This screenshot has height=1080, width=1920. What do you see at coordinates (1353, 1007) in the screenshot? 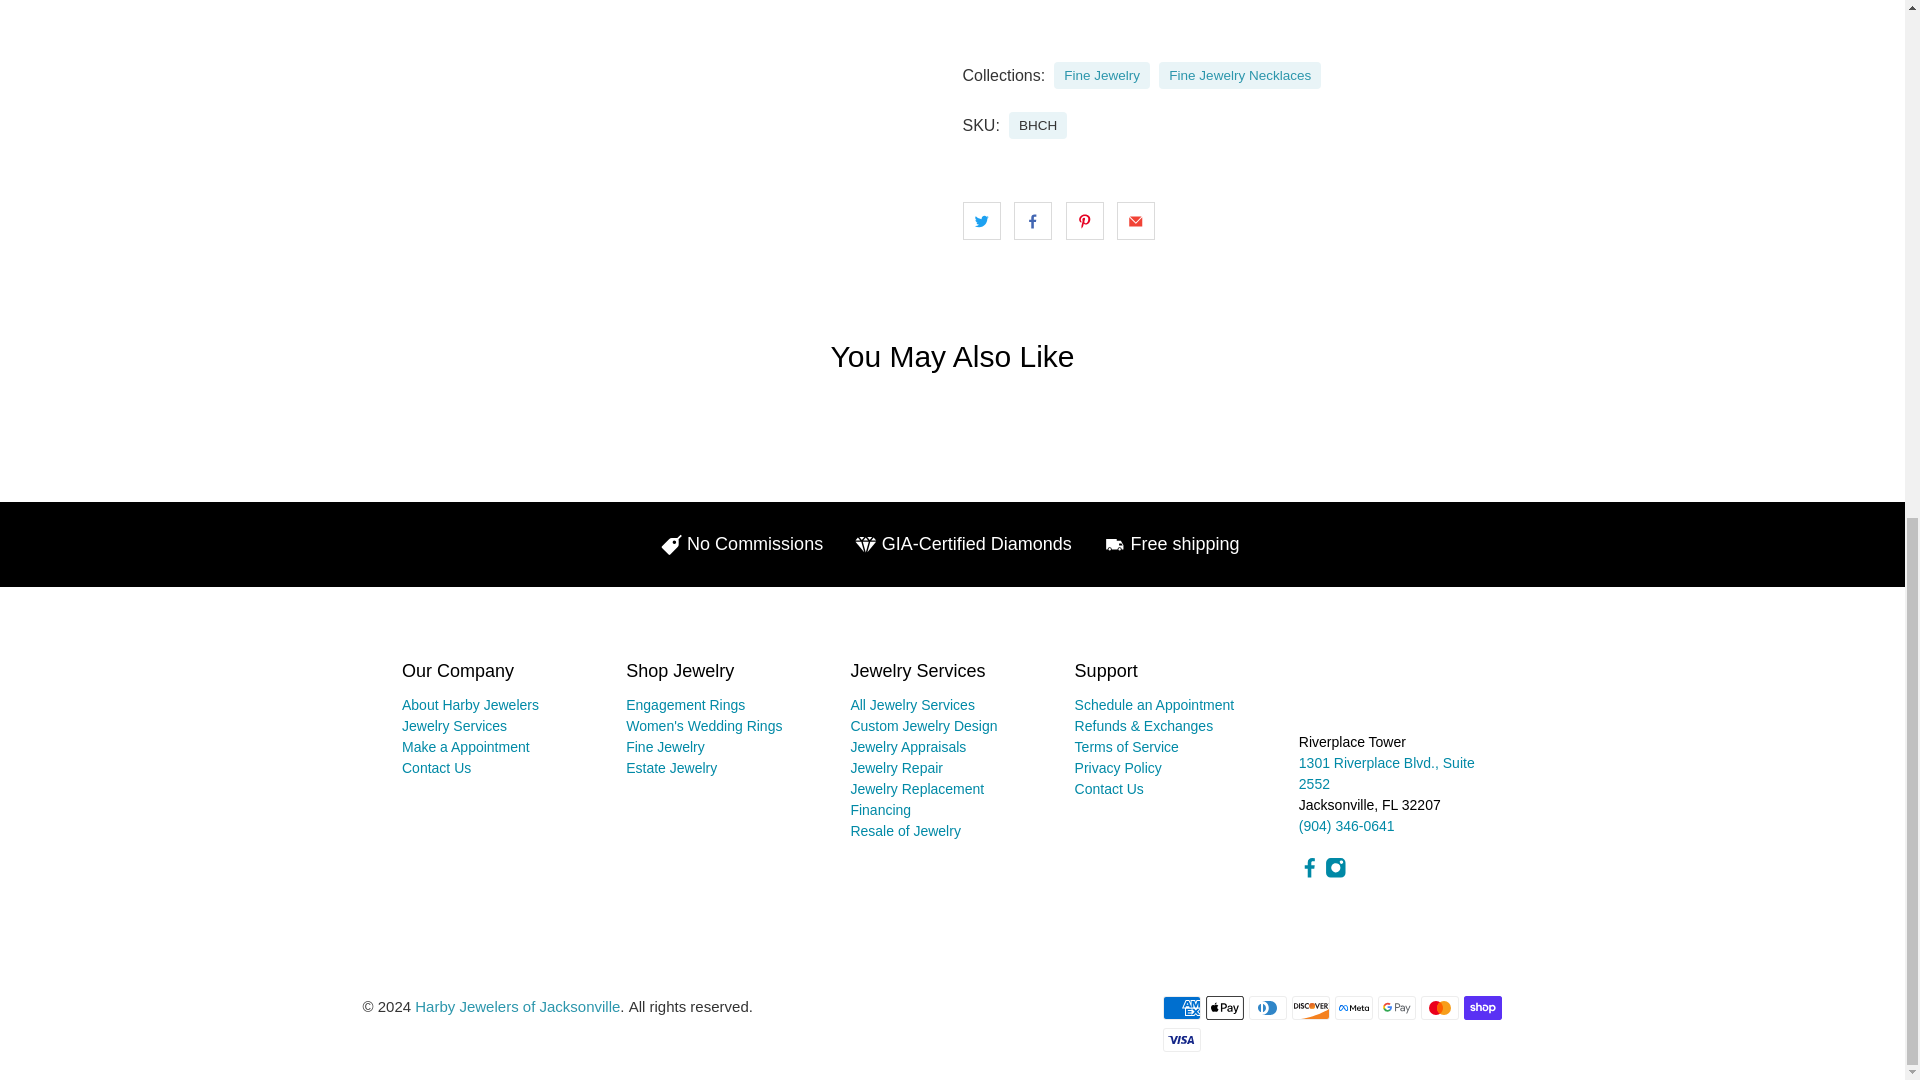
I see `Meta Pay` at bounding box center [1353, 1007].